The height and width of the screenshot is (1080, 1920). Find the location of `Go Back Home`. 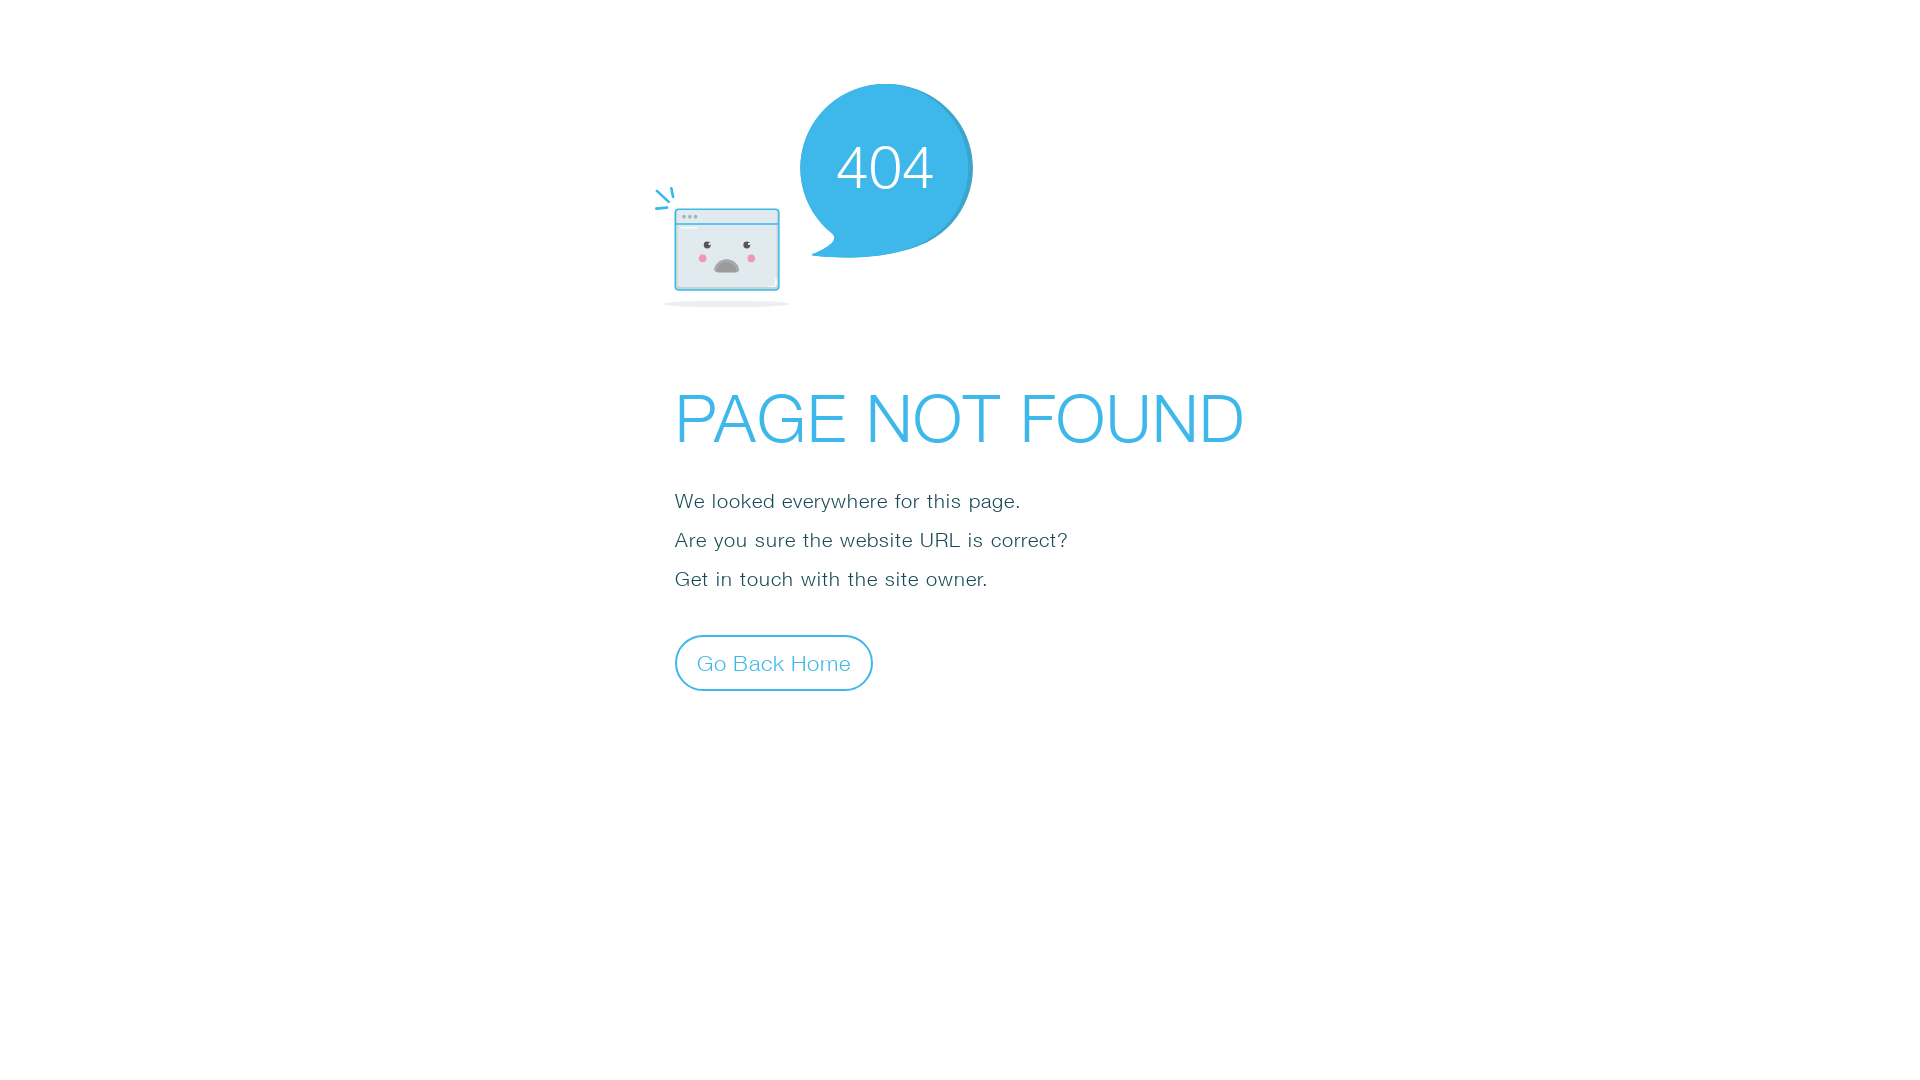

Go Back Home is located at coordinates (774, 662).